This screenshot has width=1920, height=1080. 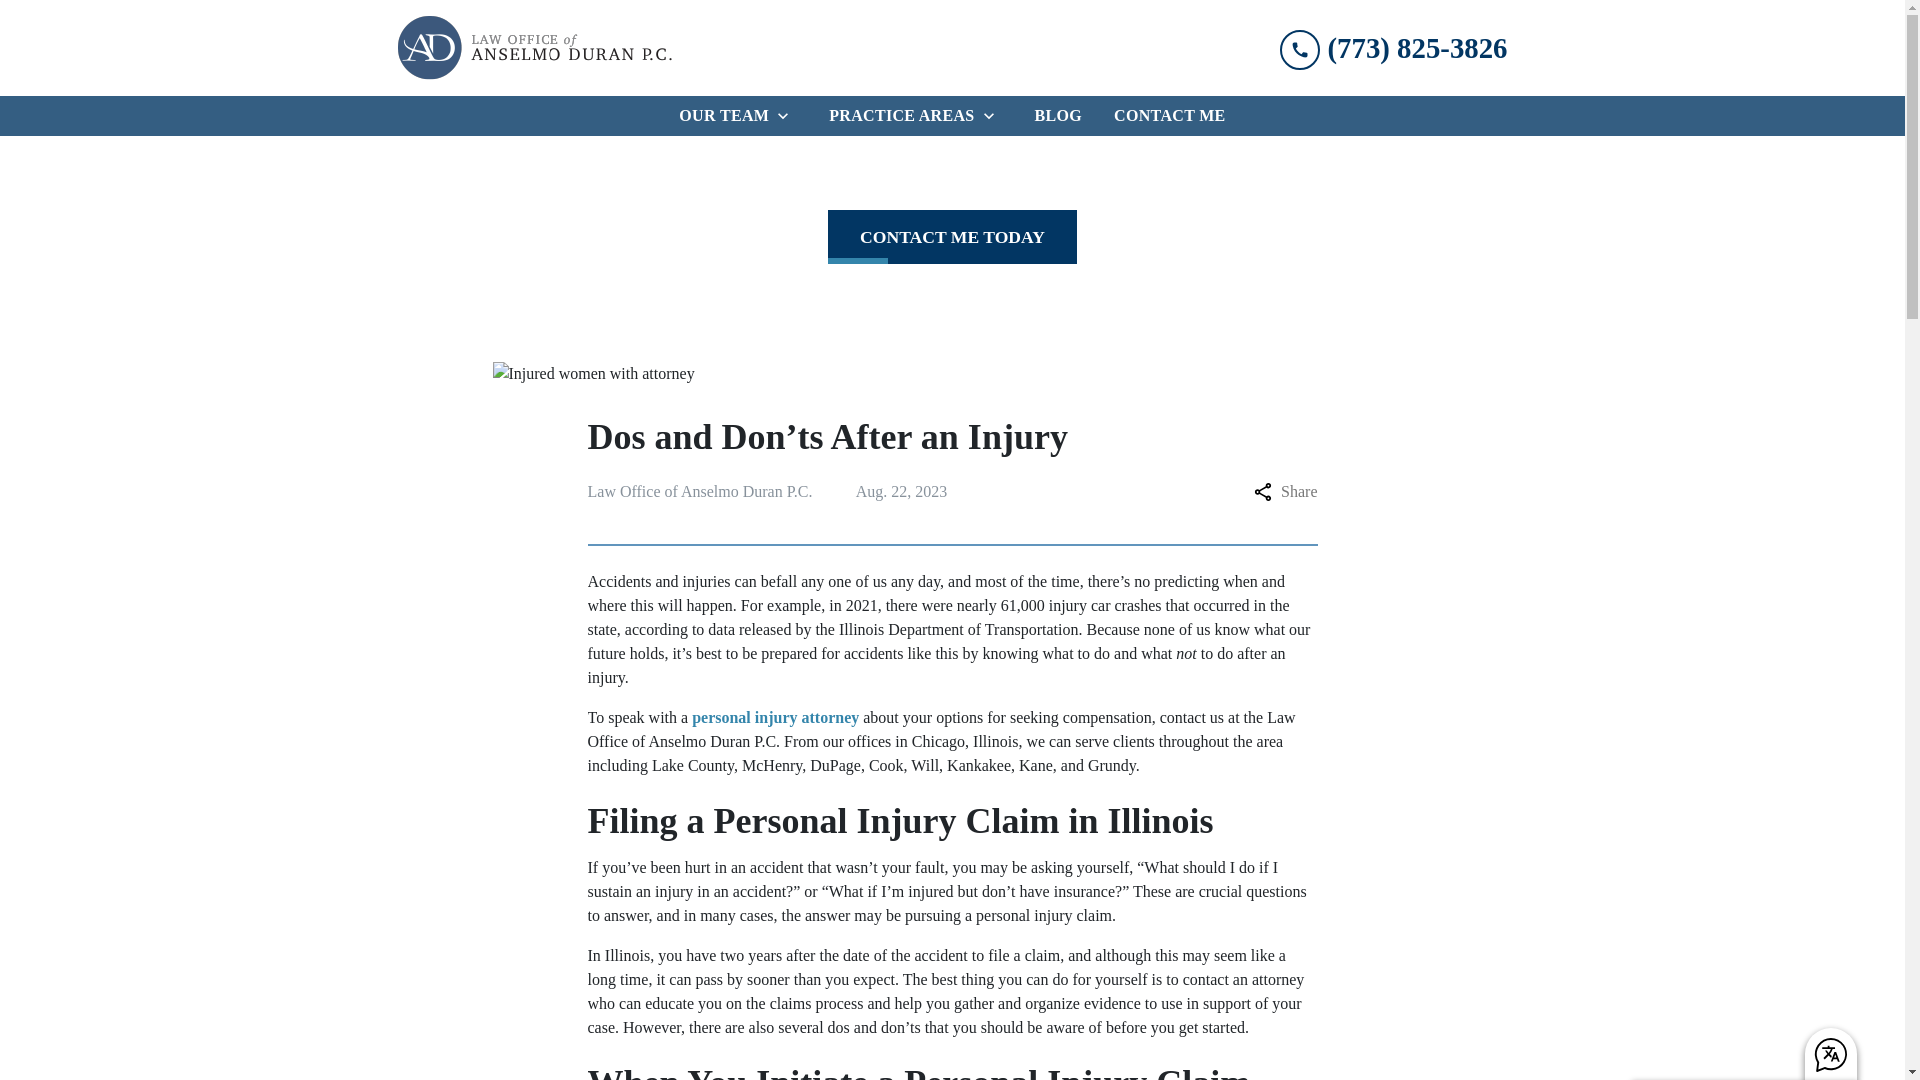 I want to click on BLOG, so click(x=1058, y=116).